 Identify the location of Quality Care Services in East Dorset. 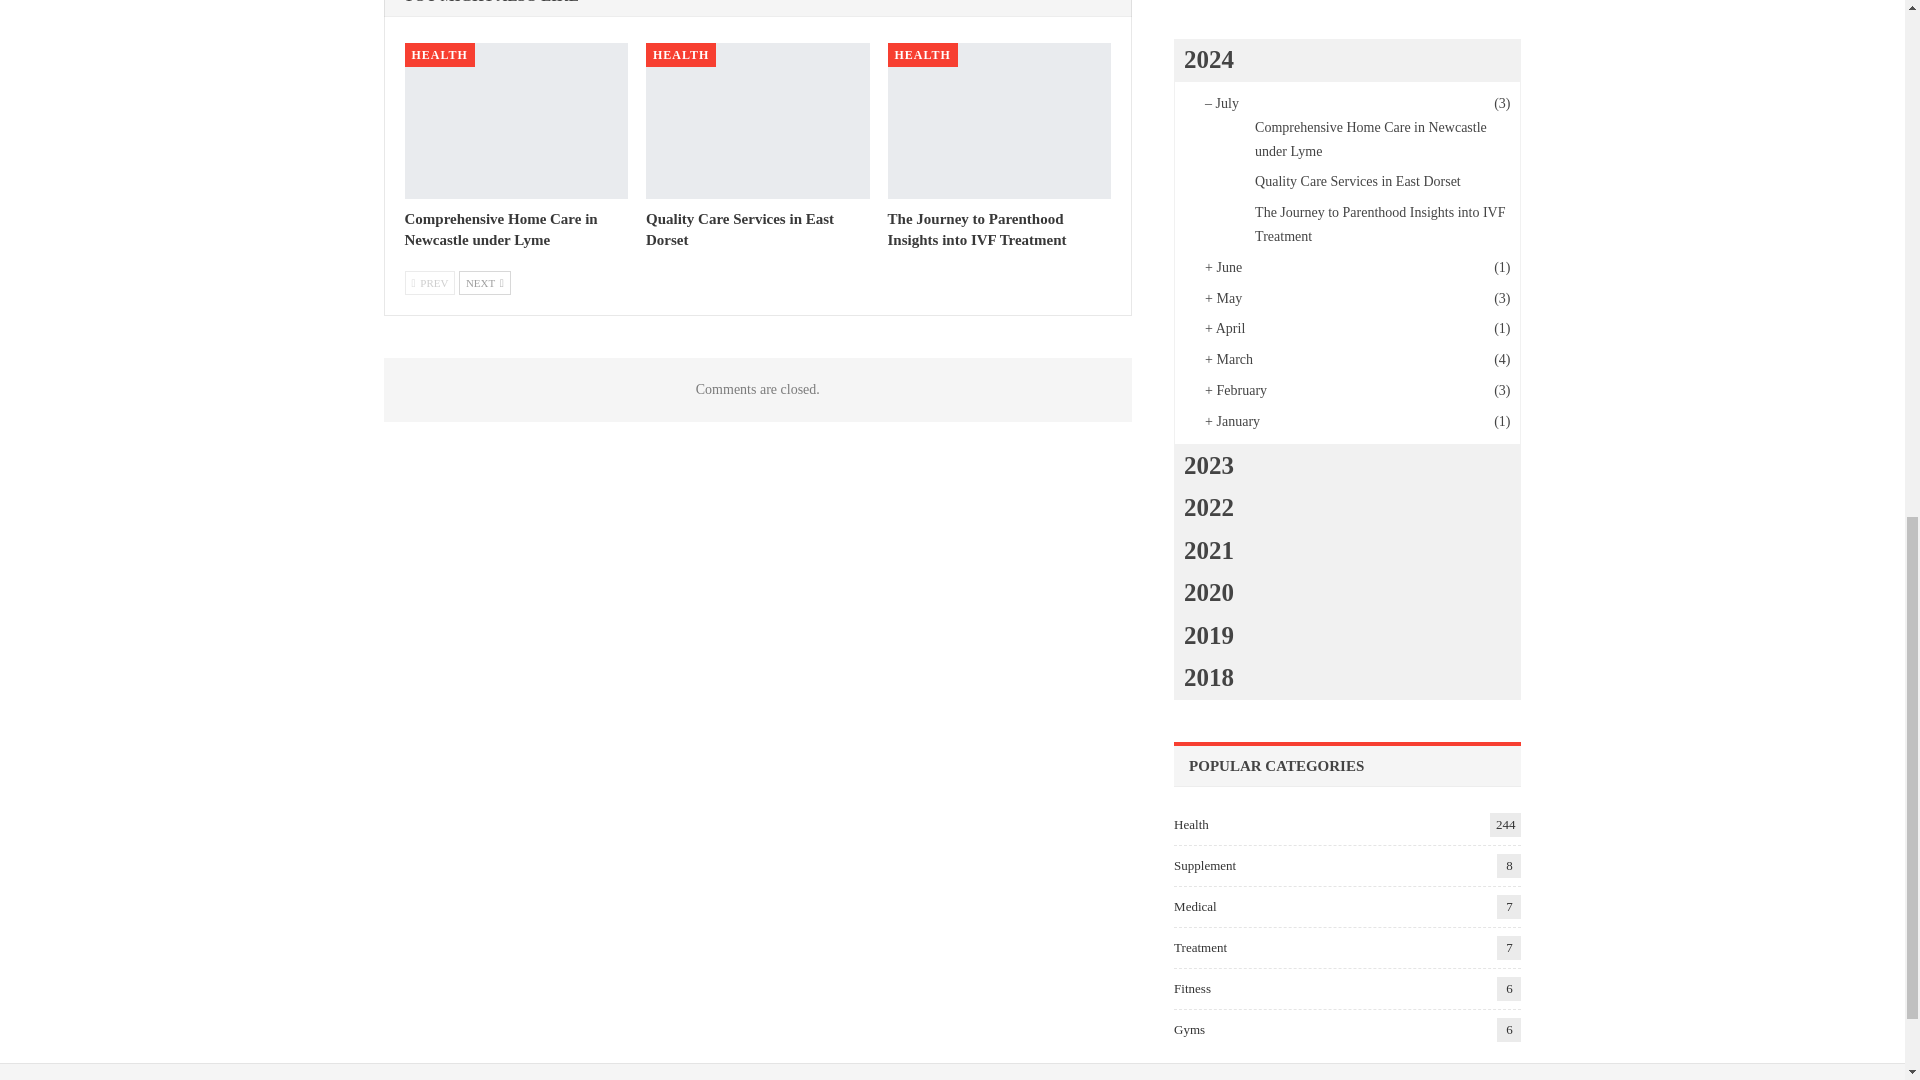
(757, 120).